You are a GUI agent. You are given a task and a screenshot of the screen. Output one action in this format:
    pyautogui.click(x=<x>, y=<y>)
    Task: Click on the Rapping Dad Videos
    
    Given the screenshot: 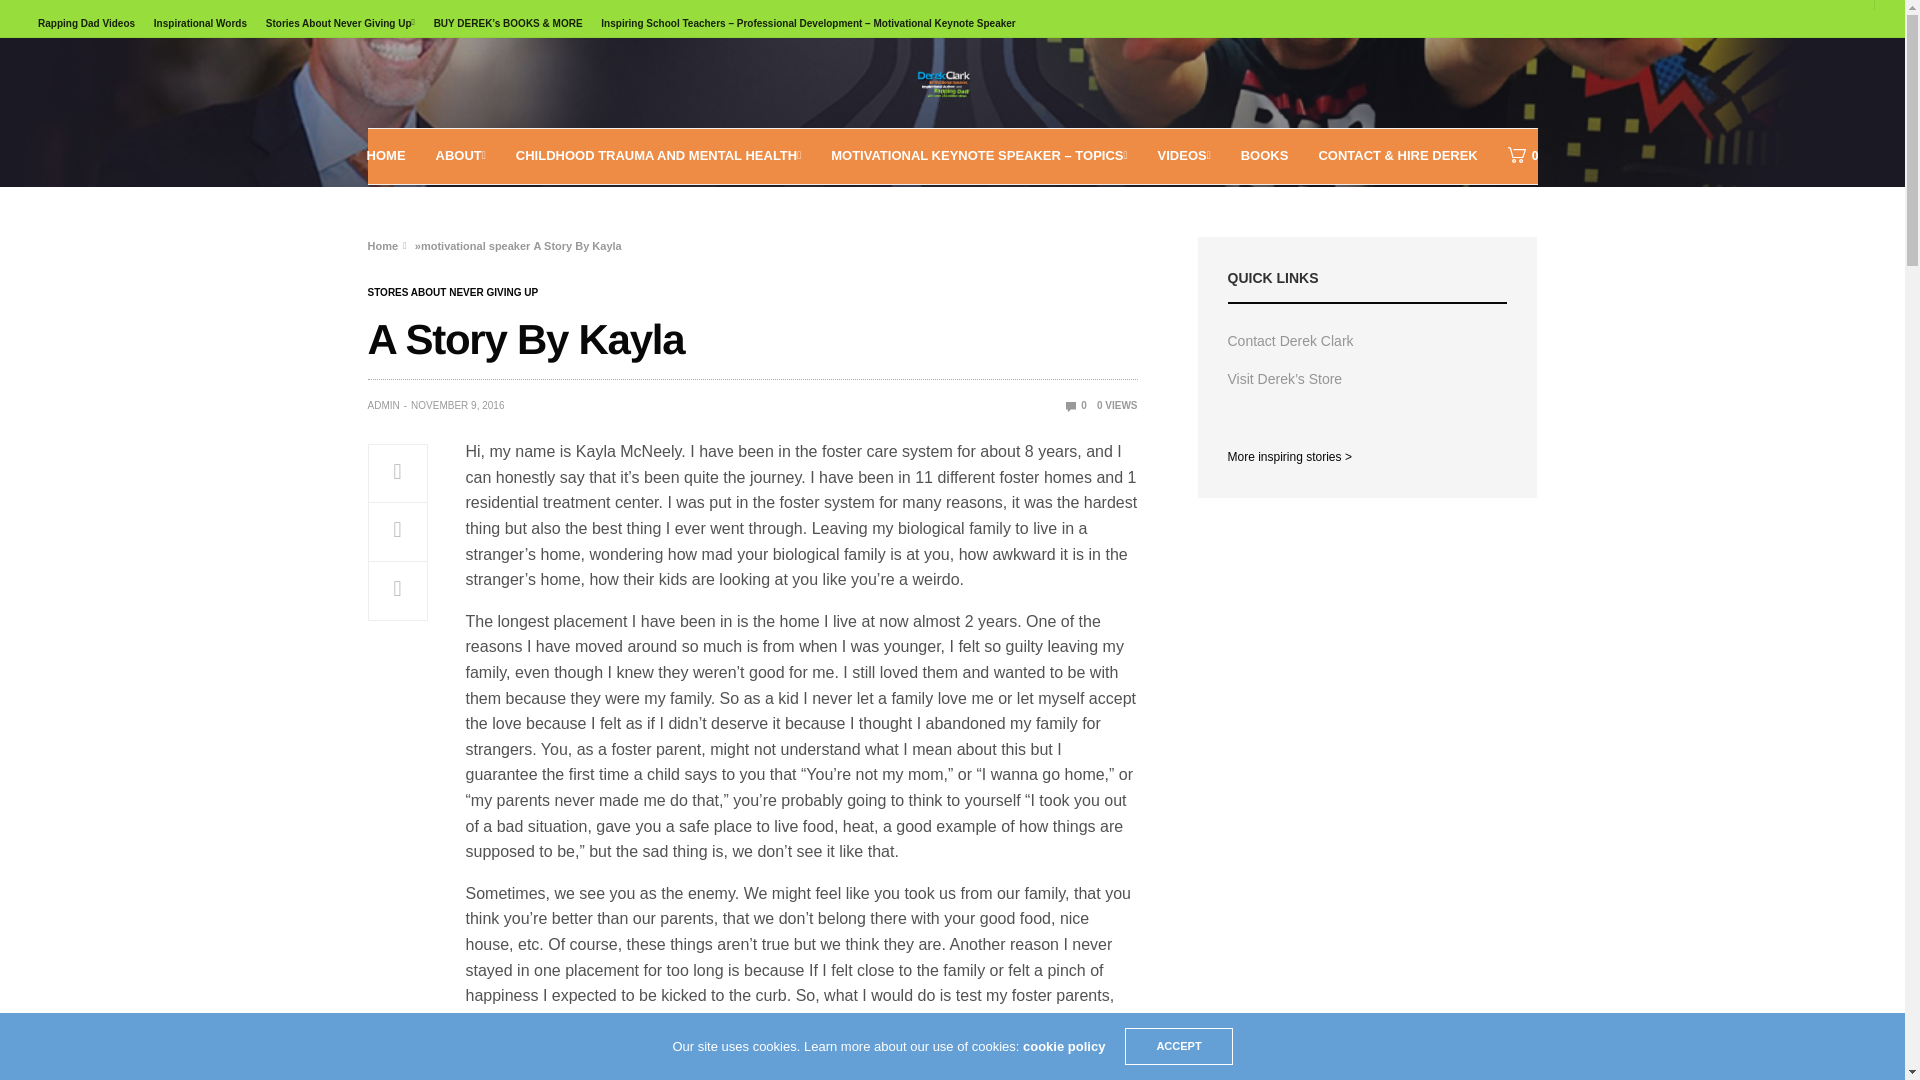 What is the action you would take?
    pyautogui.click(x=86, y=22)
    